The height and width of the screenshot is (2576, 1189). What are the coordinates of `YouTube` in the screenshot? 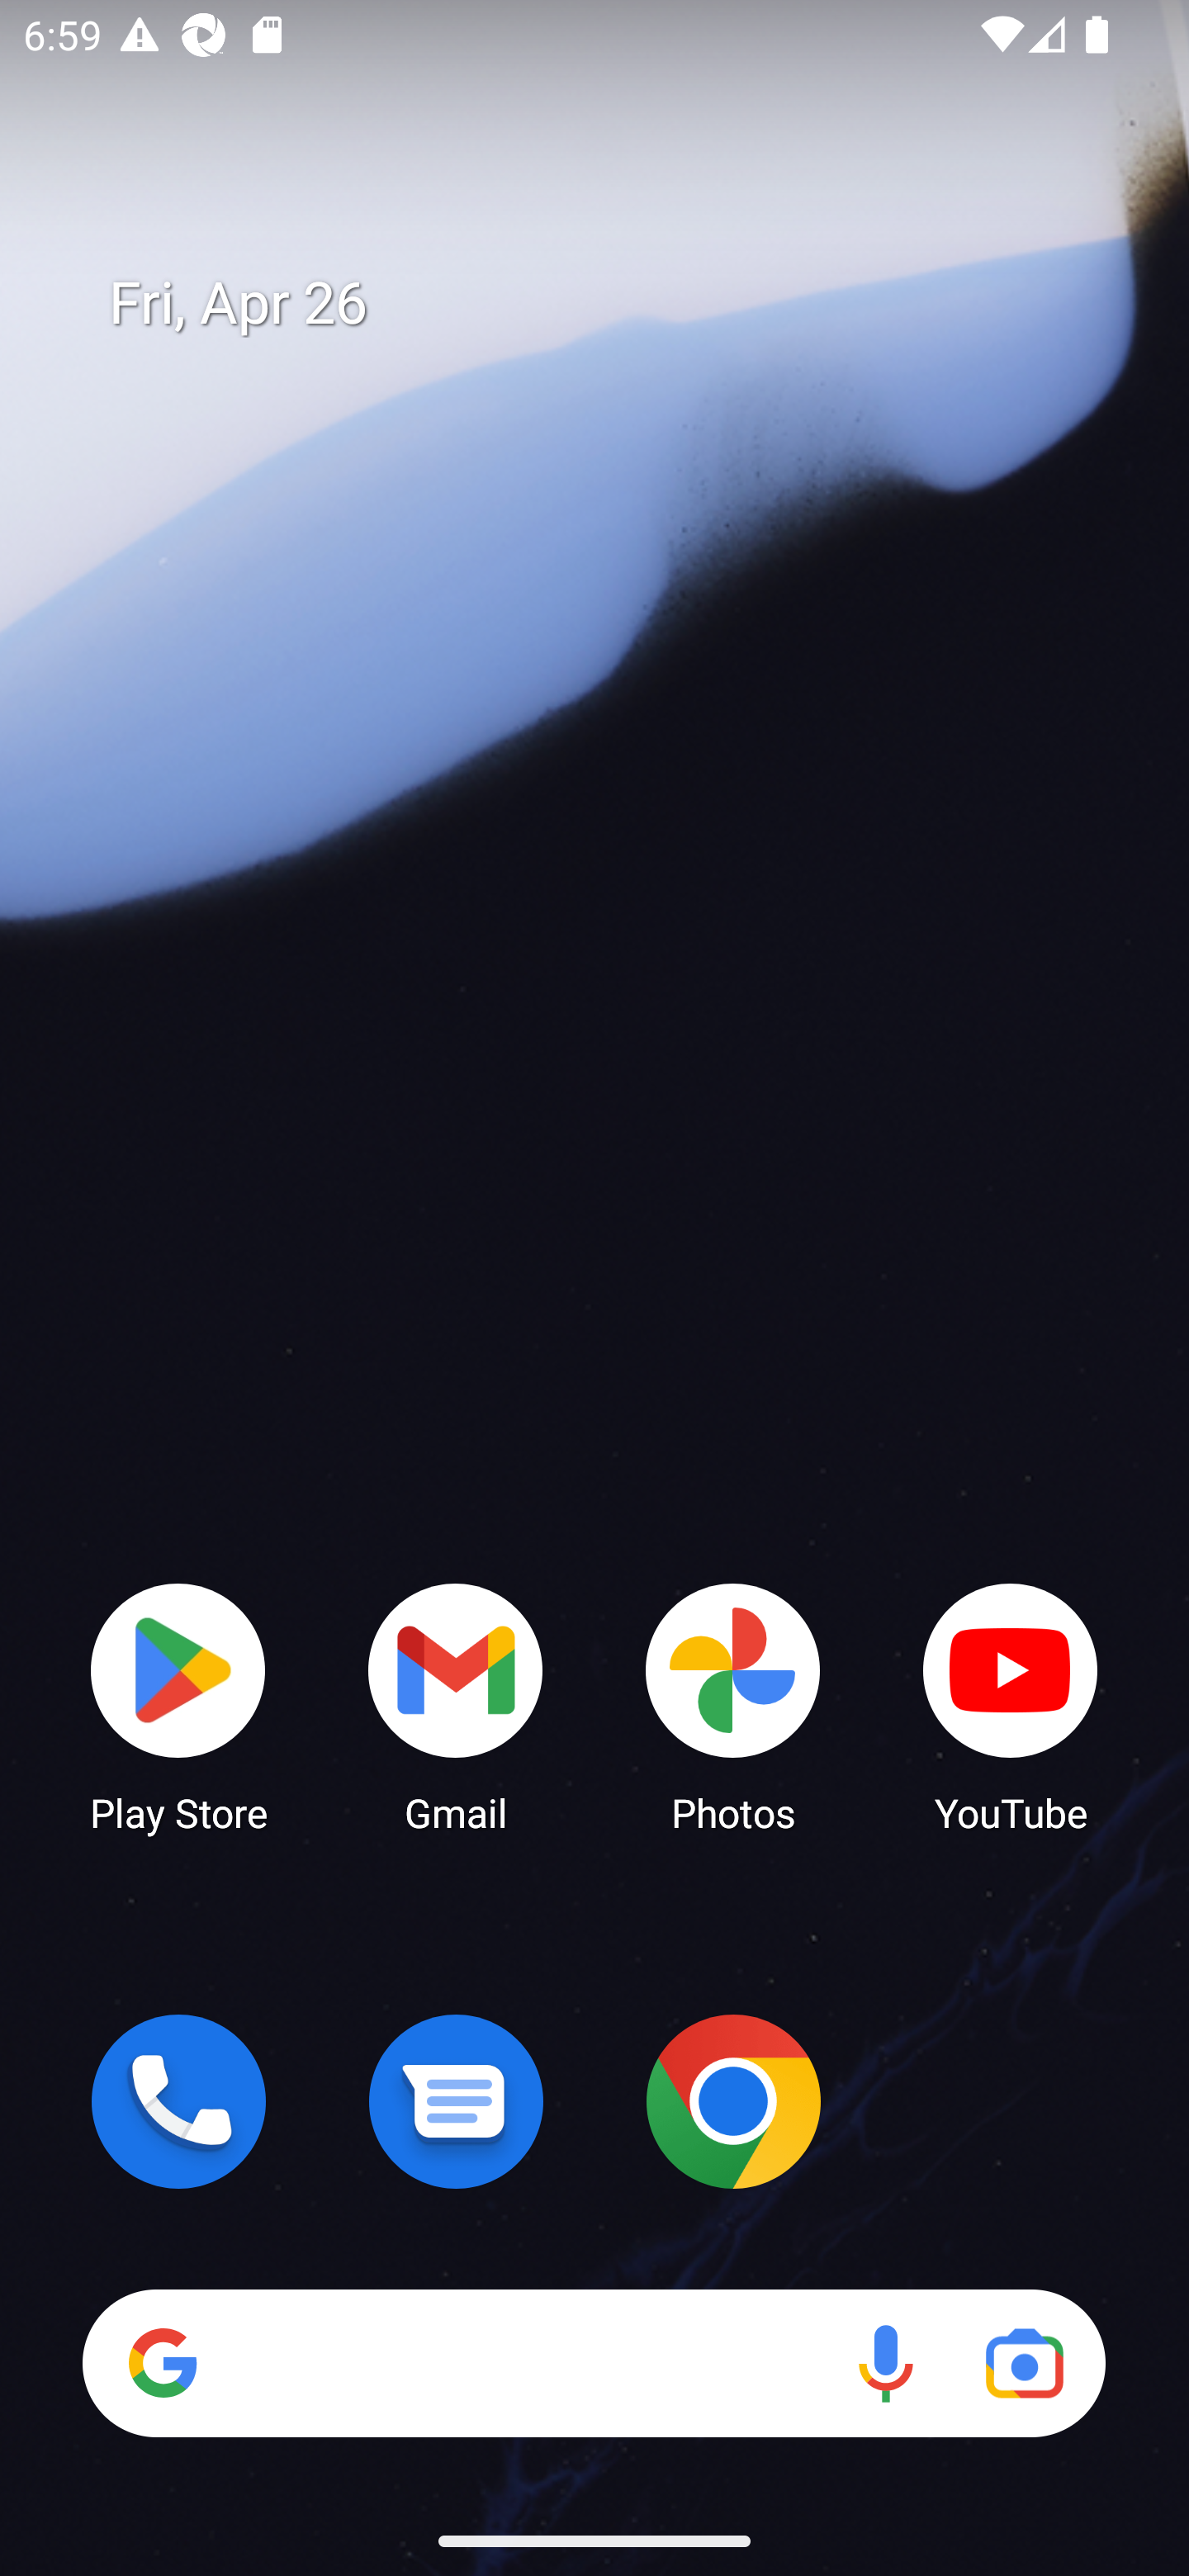 It's located at (1011, 1706).